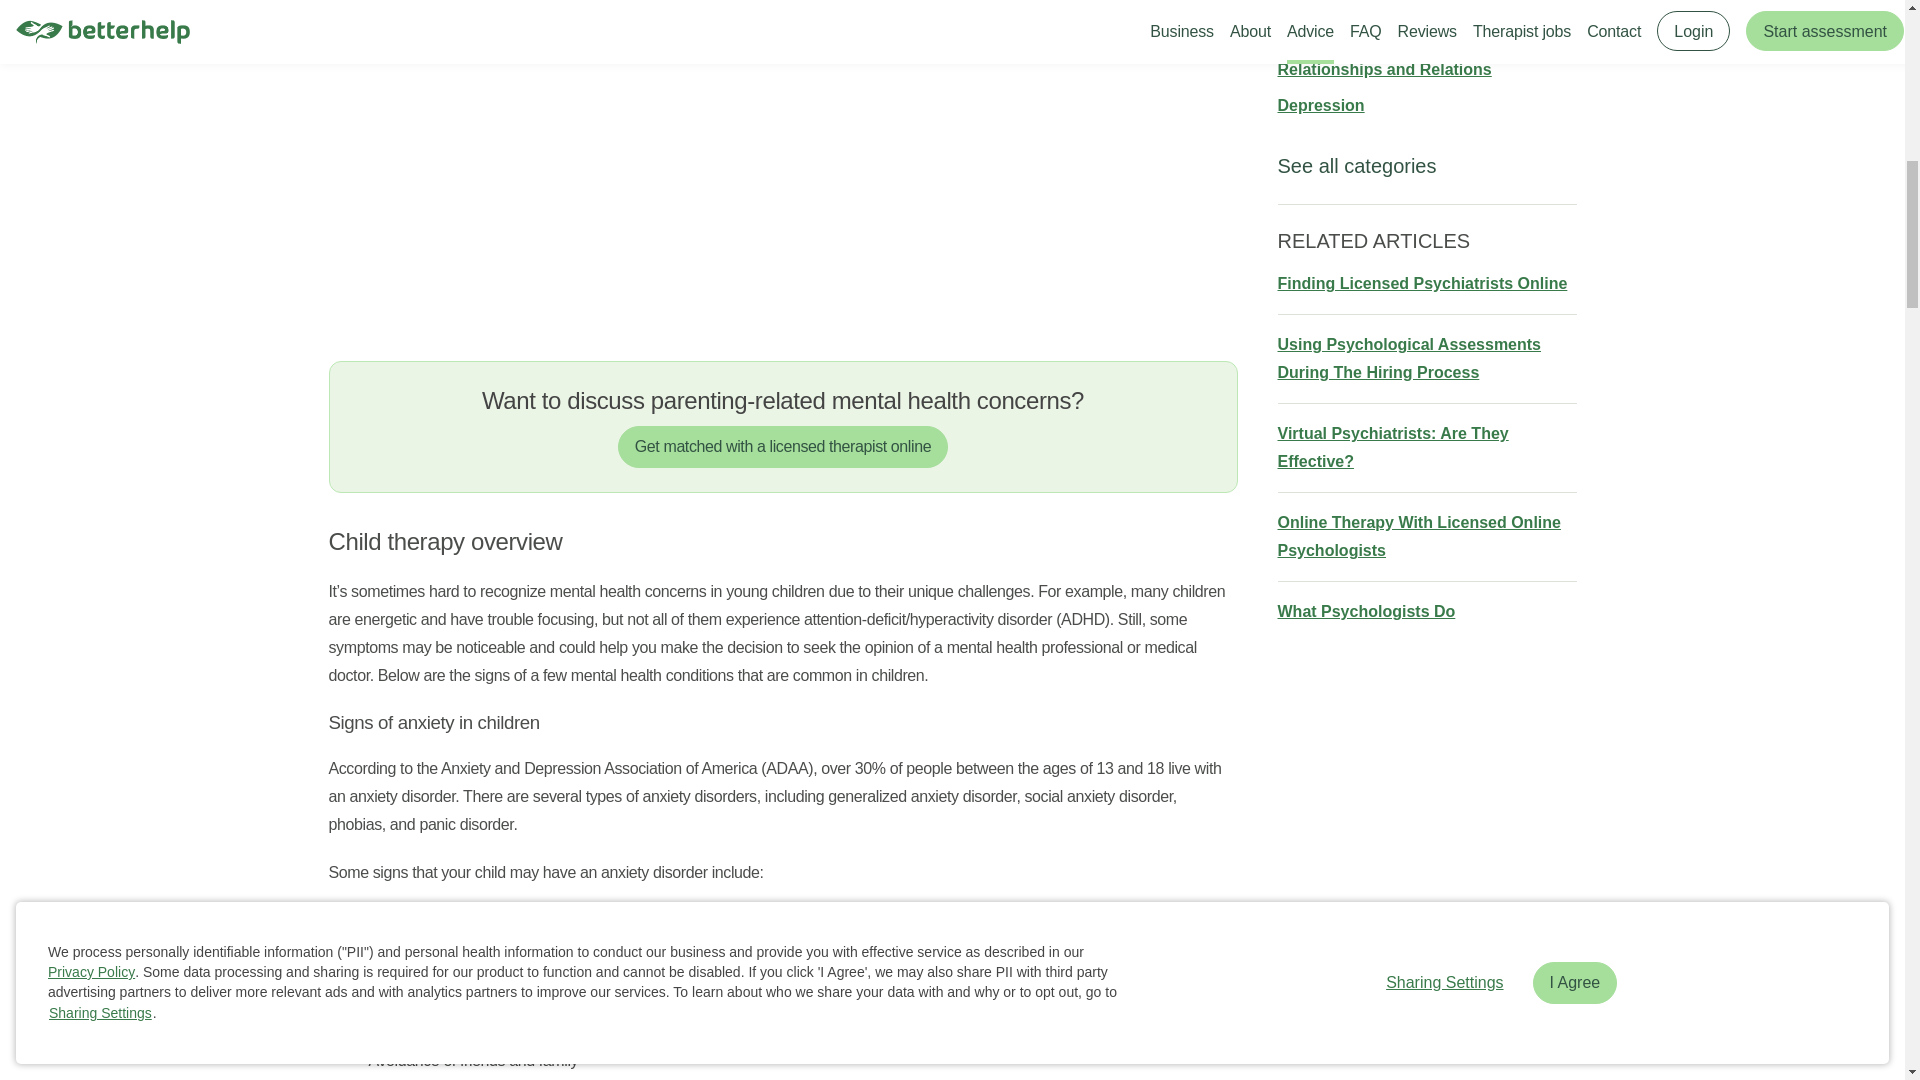 The width and height of the screenshot is (1920, 1080). I want to click on Get matched with a licensed therapist online, so click(783, 446).